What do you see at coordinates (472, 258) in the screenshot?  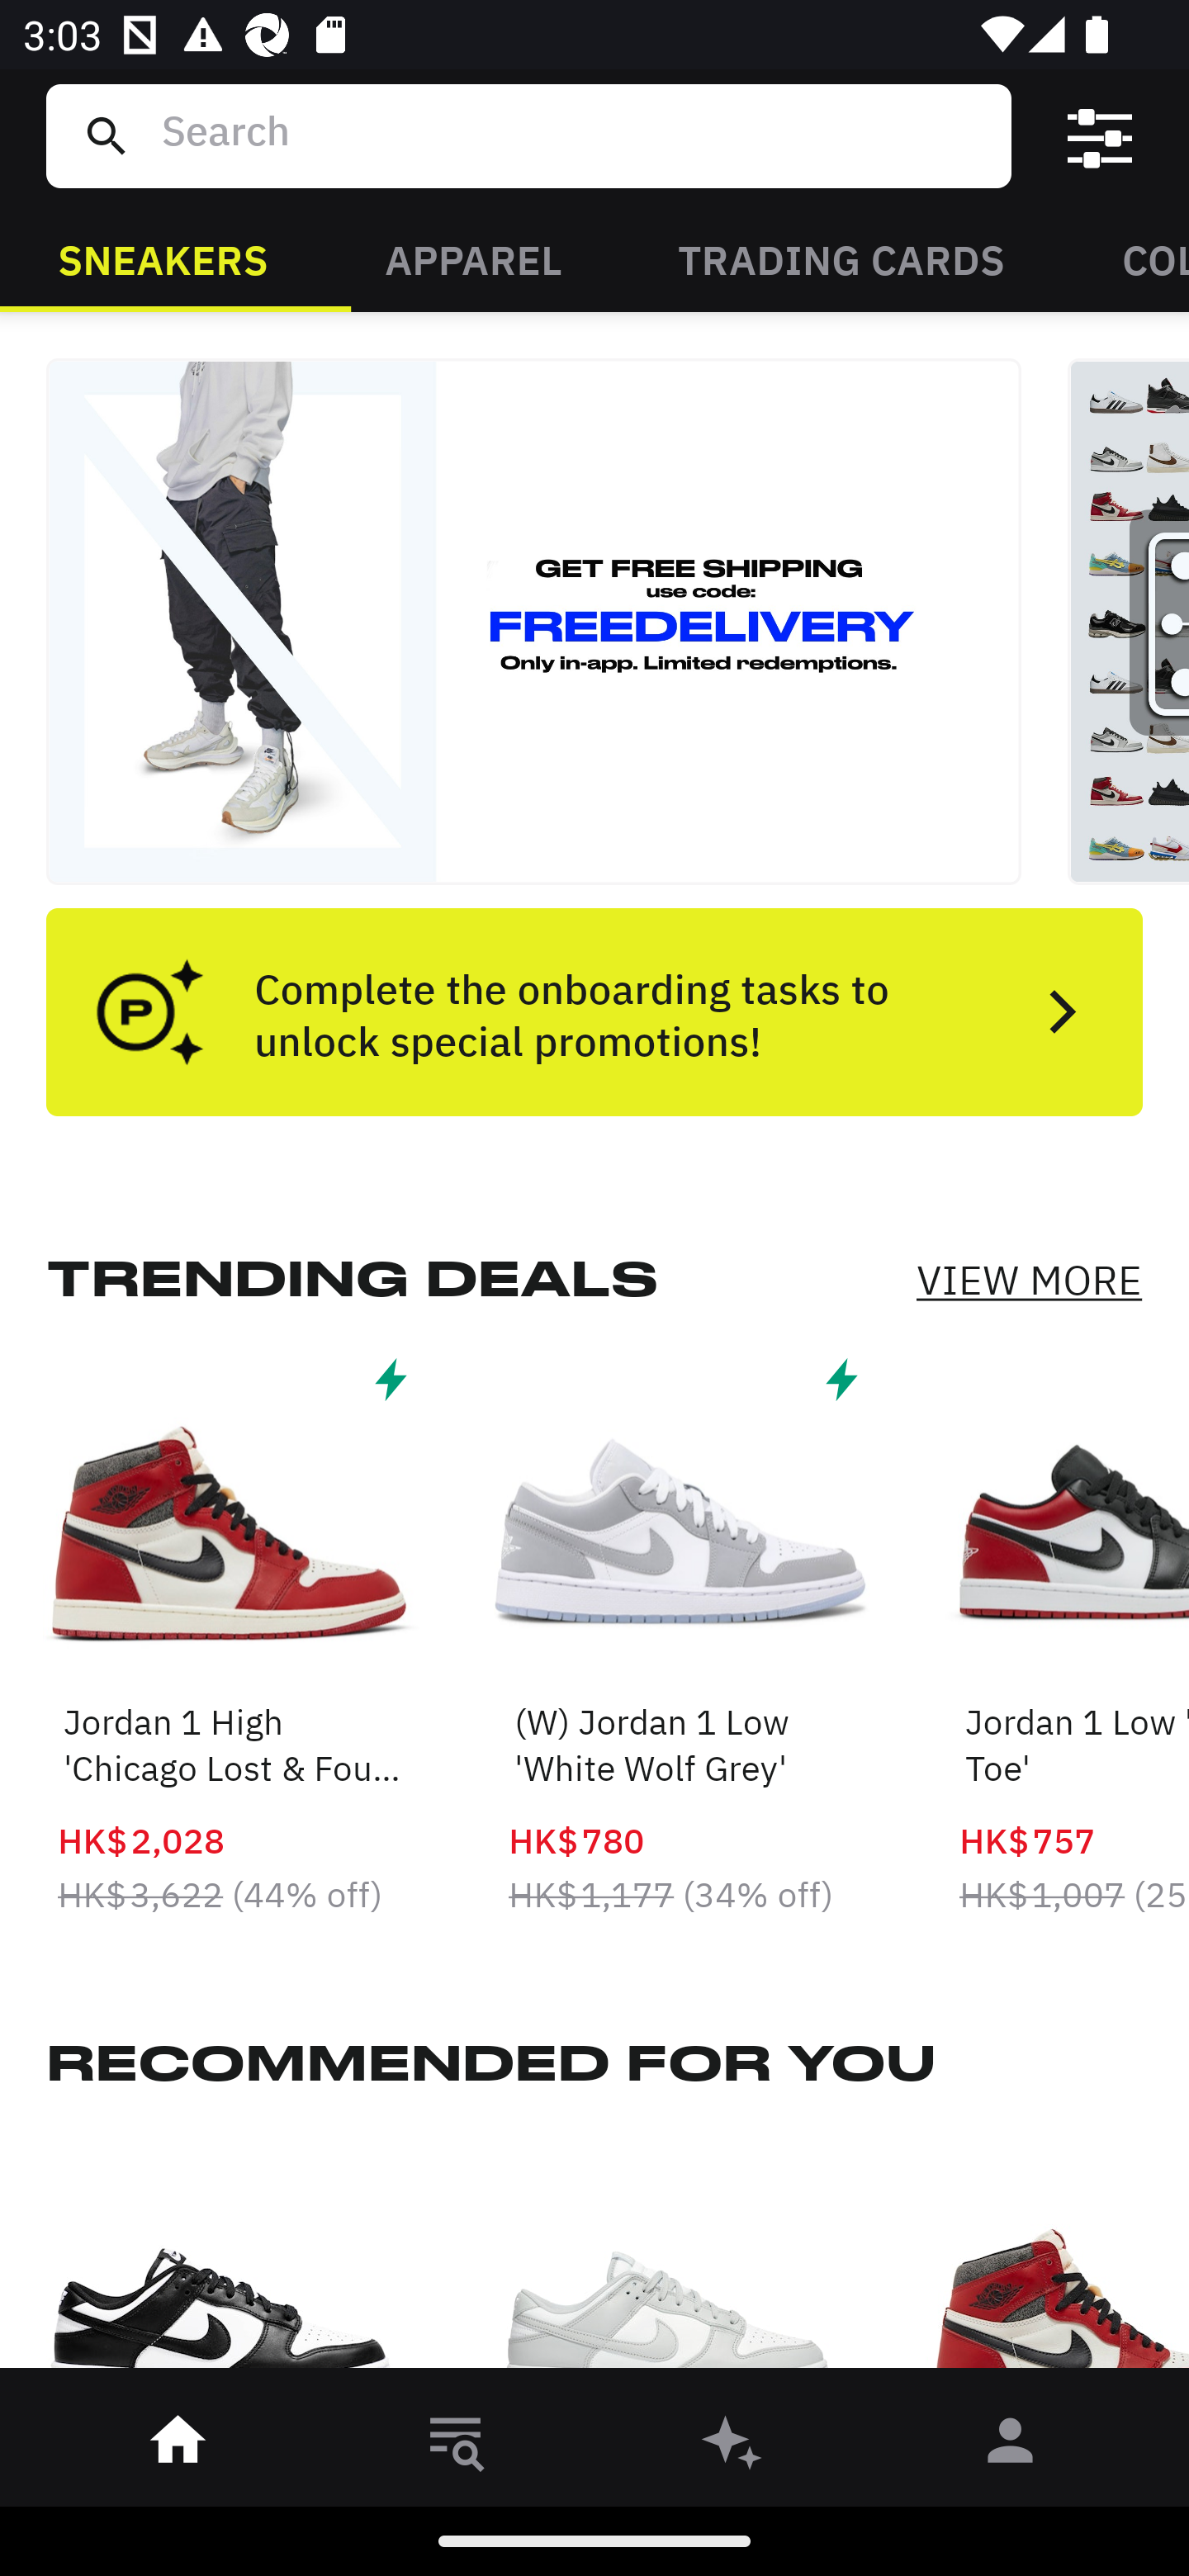 I see `APPAREL` at bounding box center [472, 258].